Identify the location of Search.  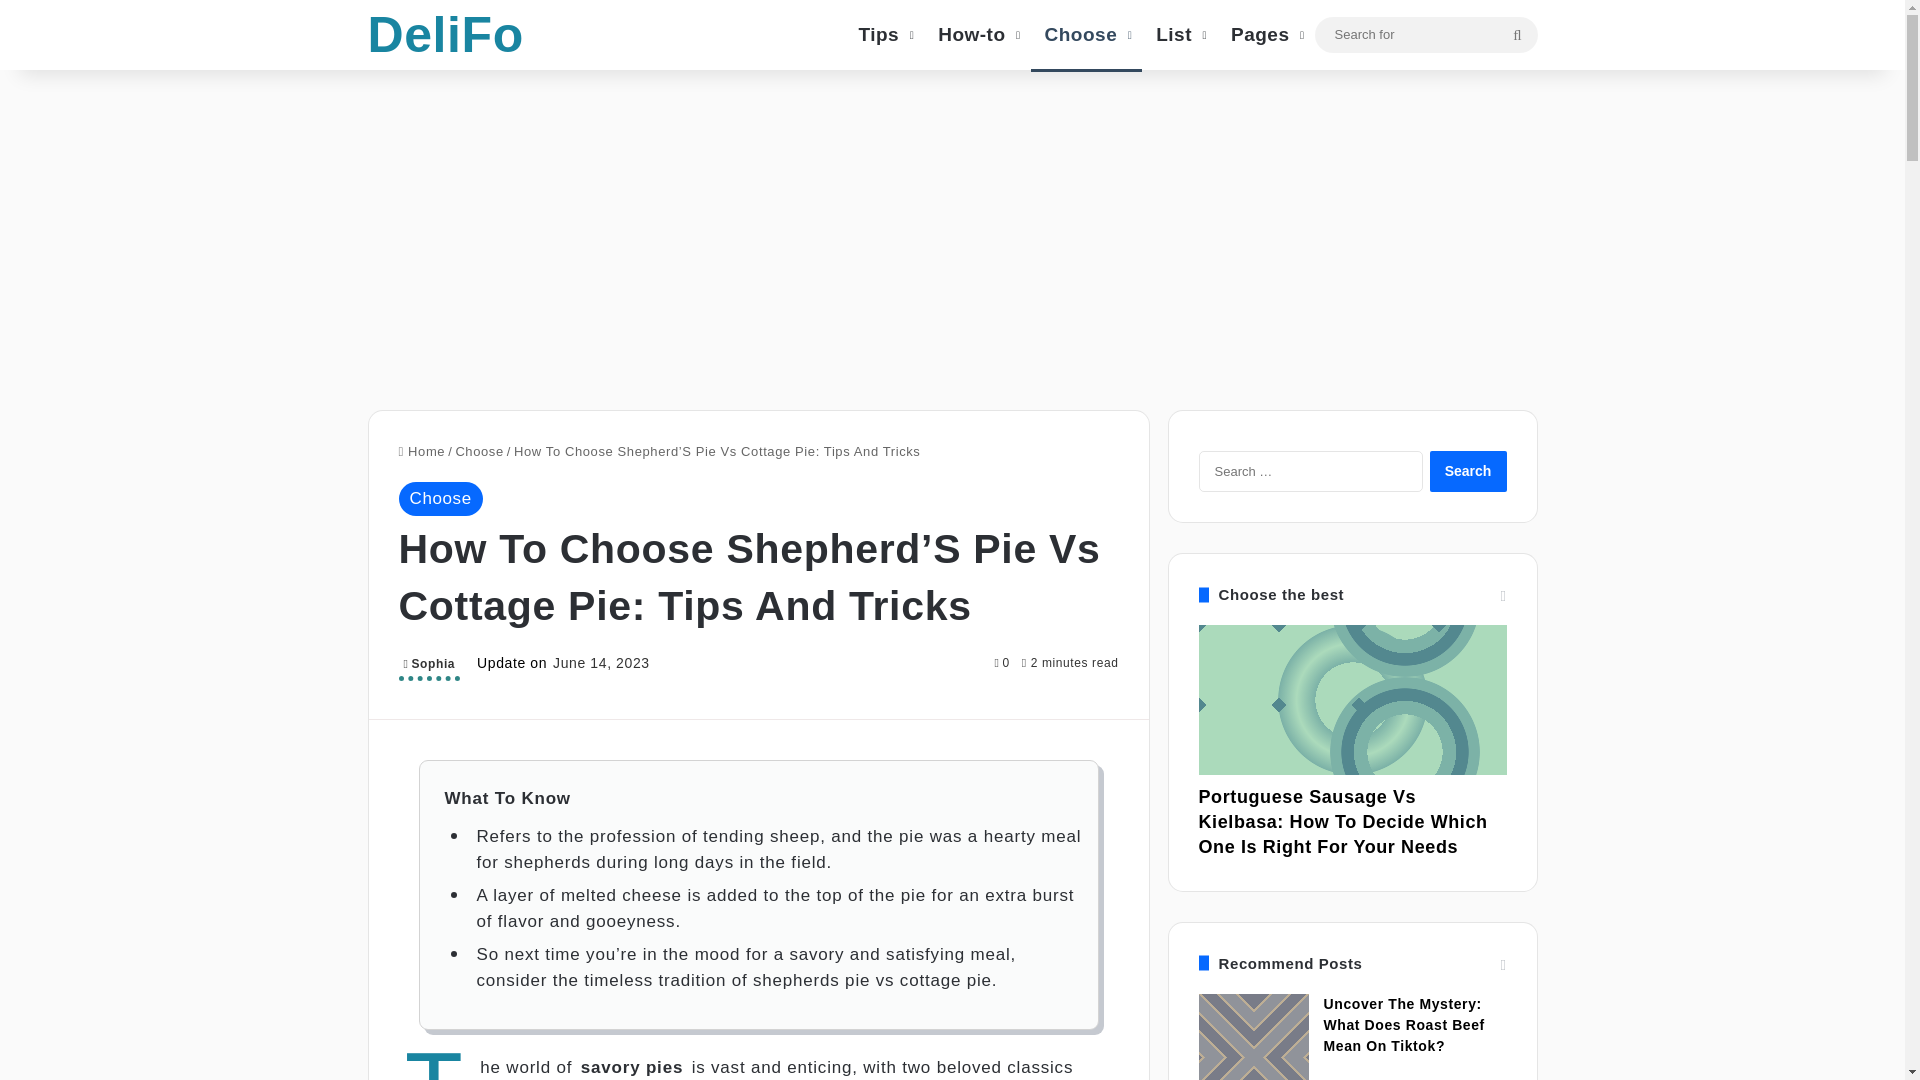
(1468, 472).